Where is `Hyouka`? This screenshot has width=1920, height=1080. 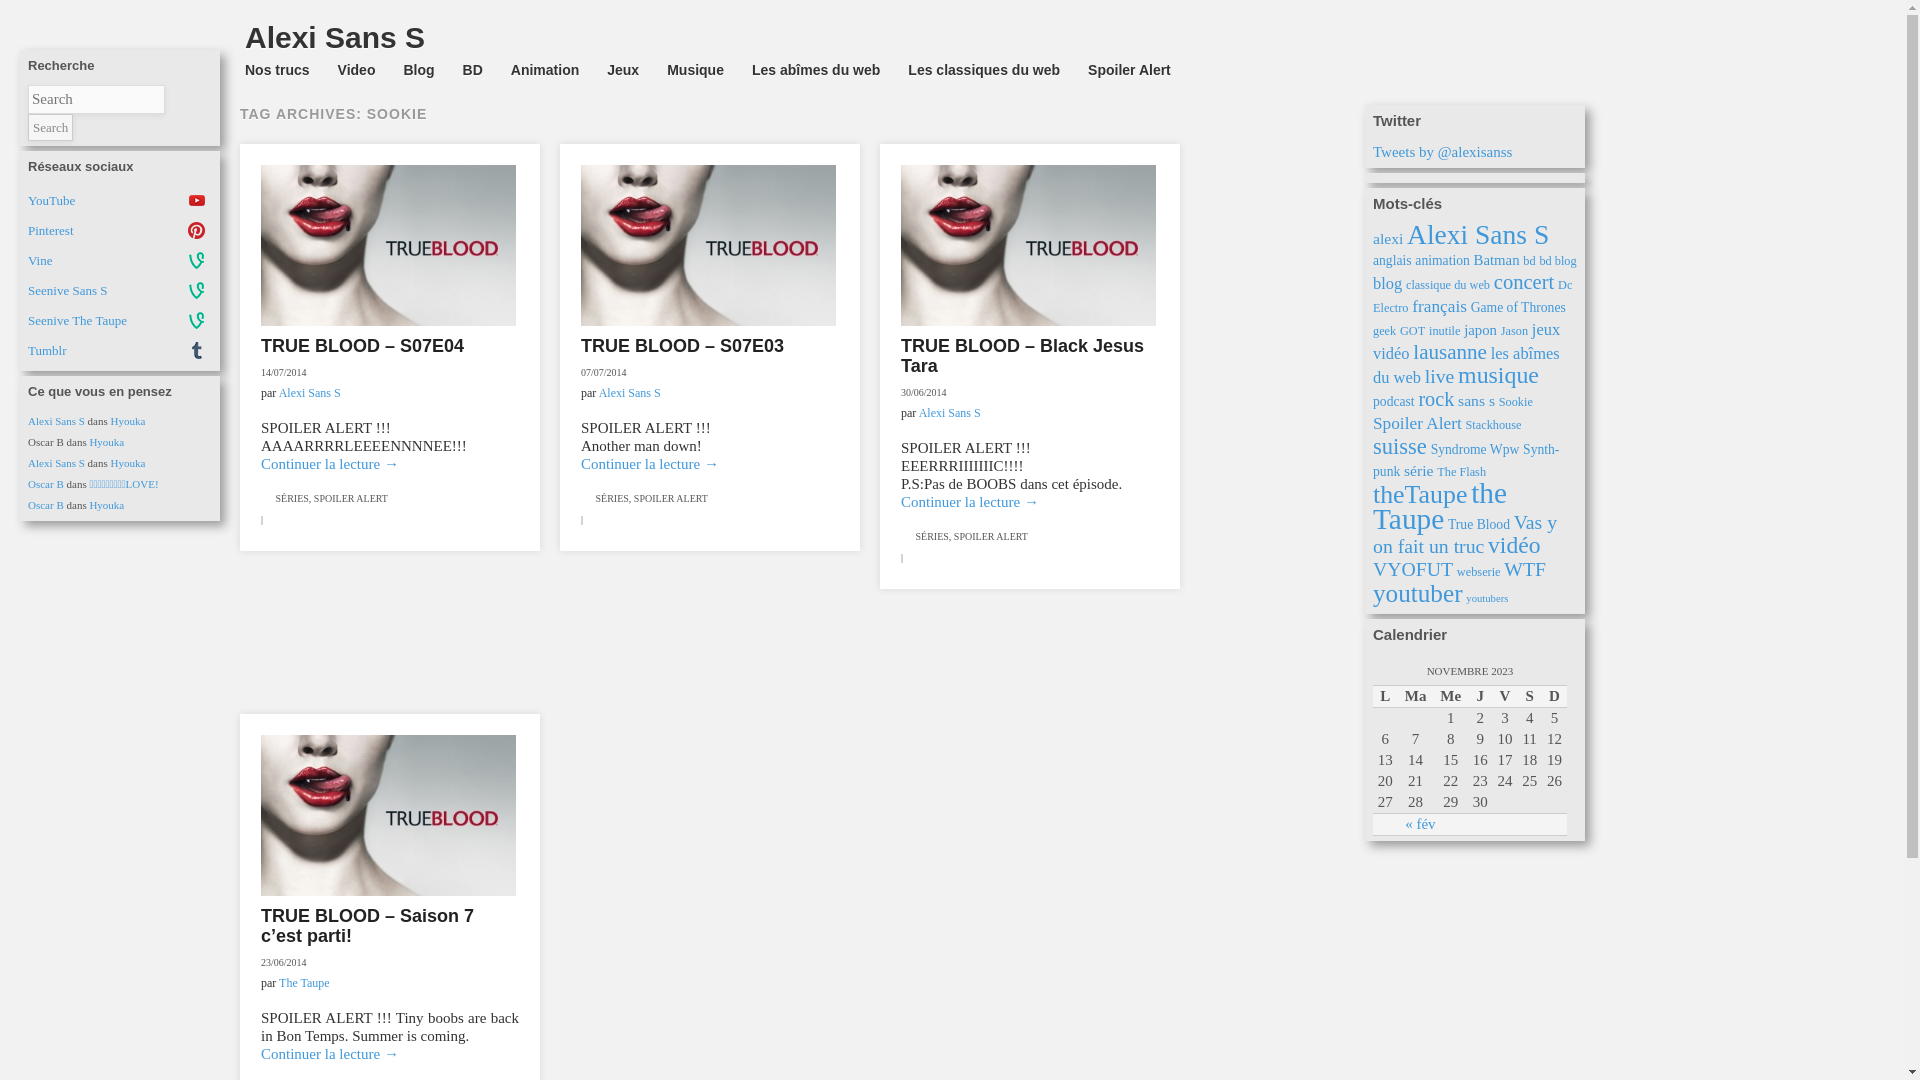
Hyouka is located at coordinates (128, 421).